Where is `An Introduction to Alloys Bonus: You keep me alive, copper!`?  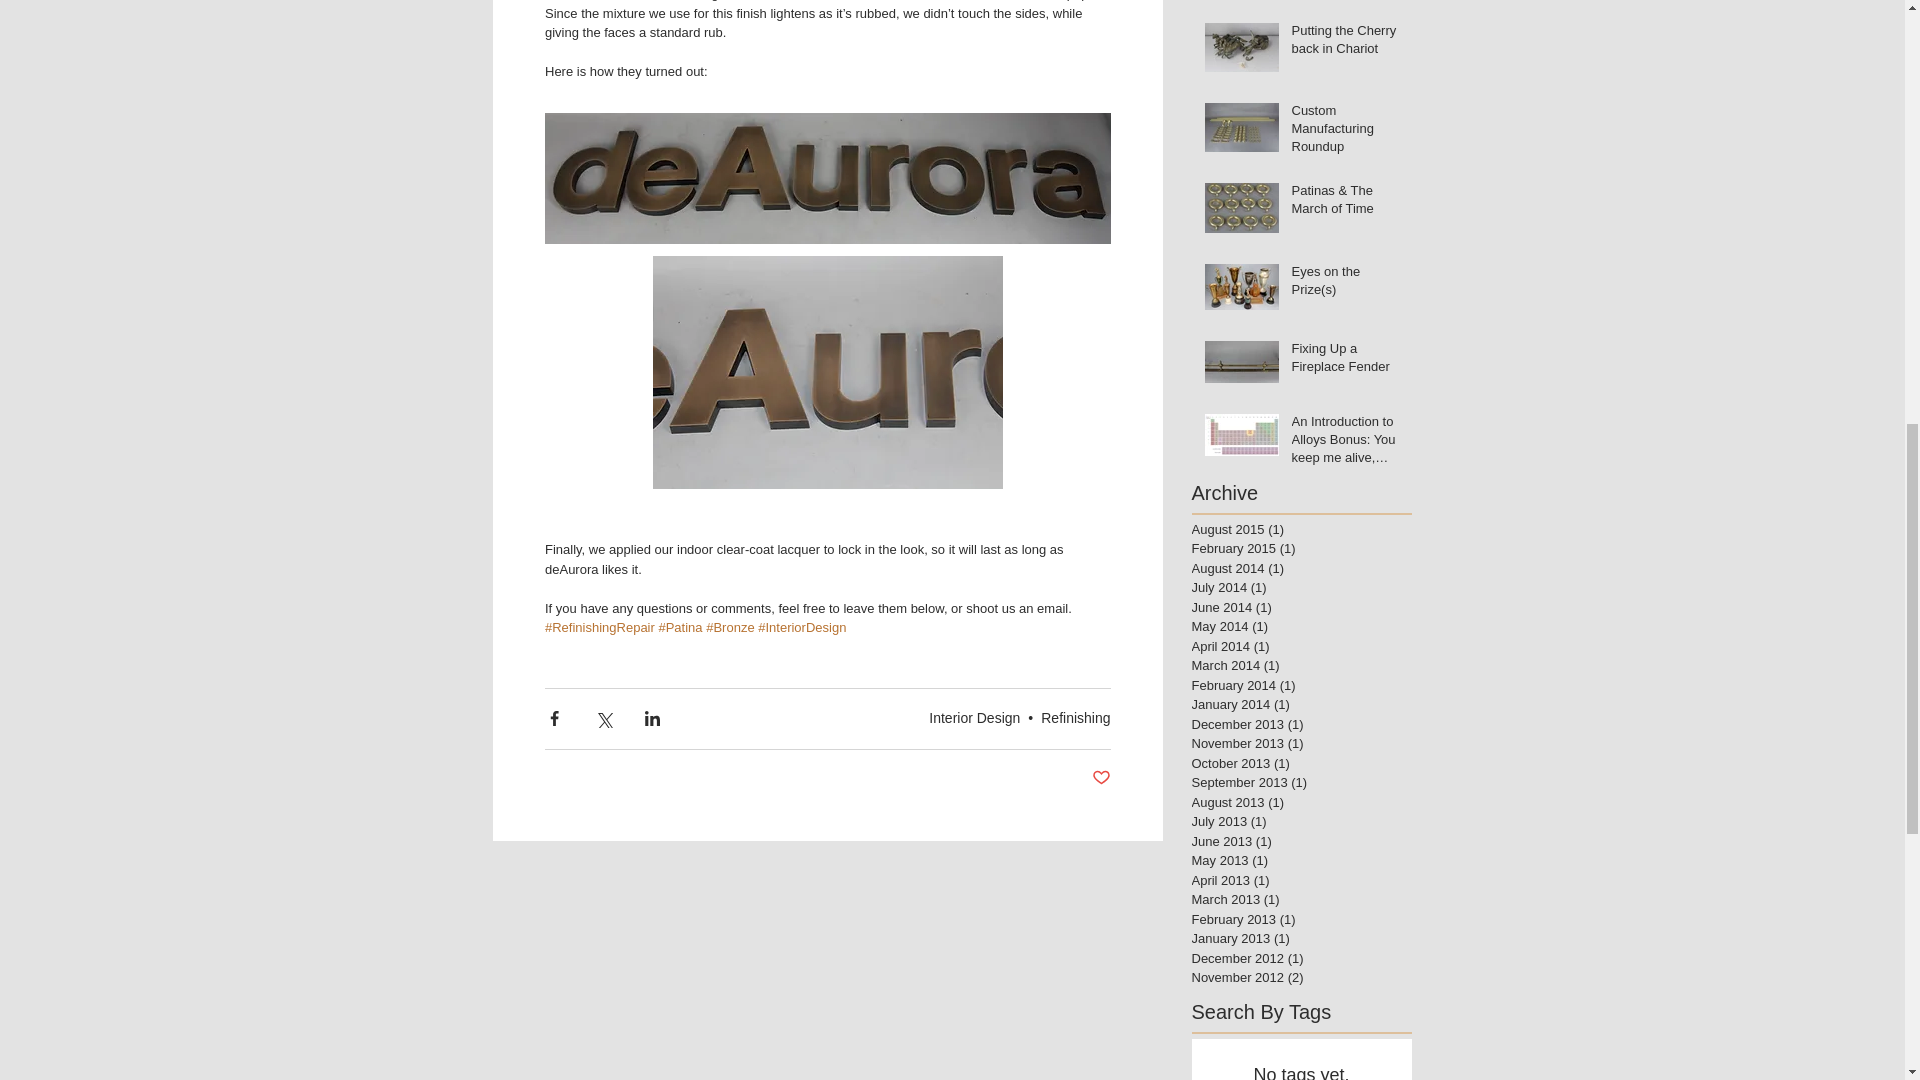
An Introduction to Alloys Bonus: You keep me alive, copper! is located at coordinates (1346, 444).